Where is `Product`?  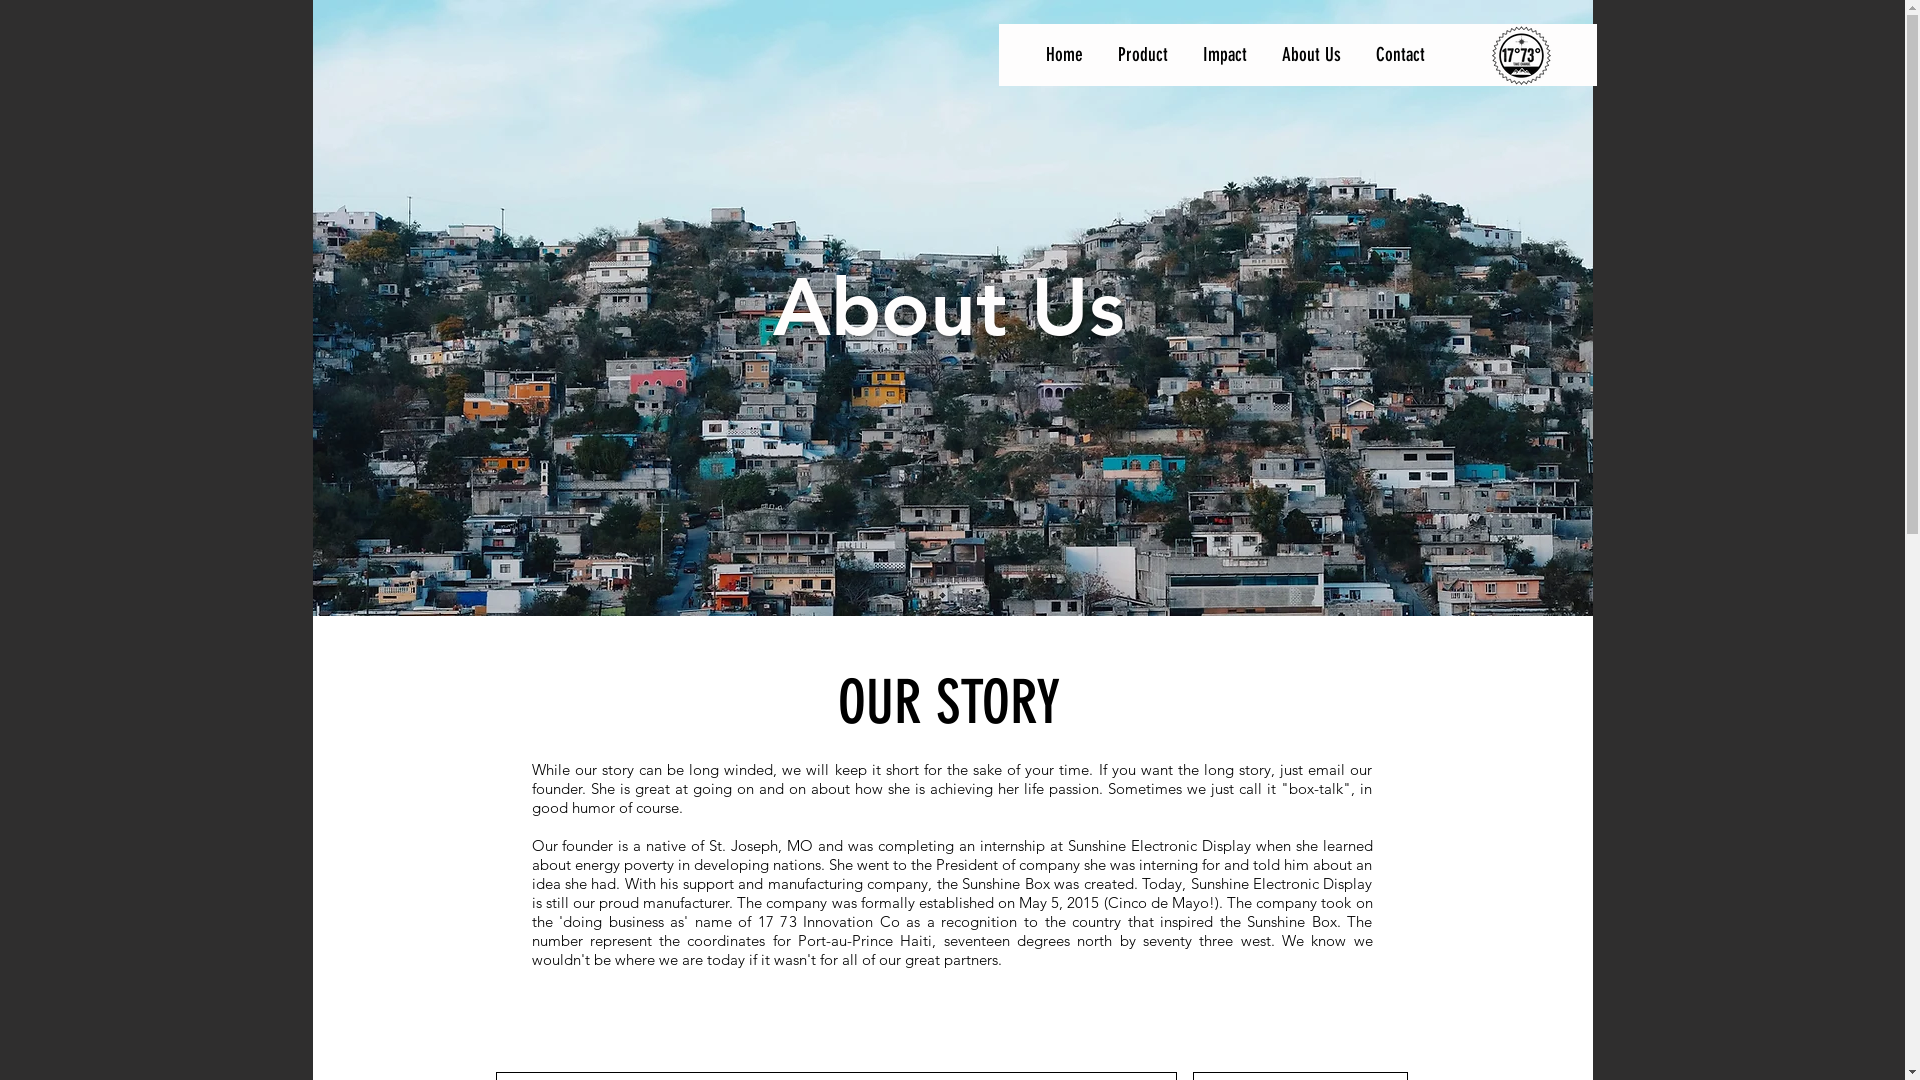 Product is located at coordinates (1142, 54).